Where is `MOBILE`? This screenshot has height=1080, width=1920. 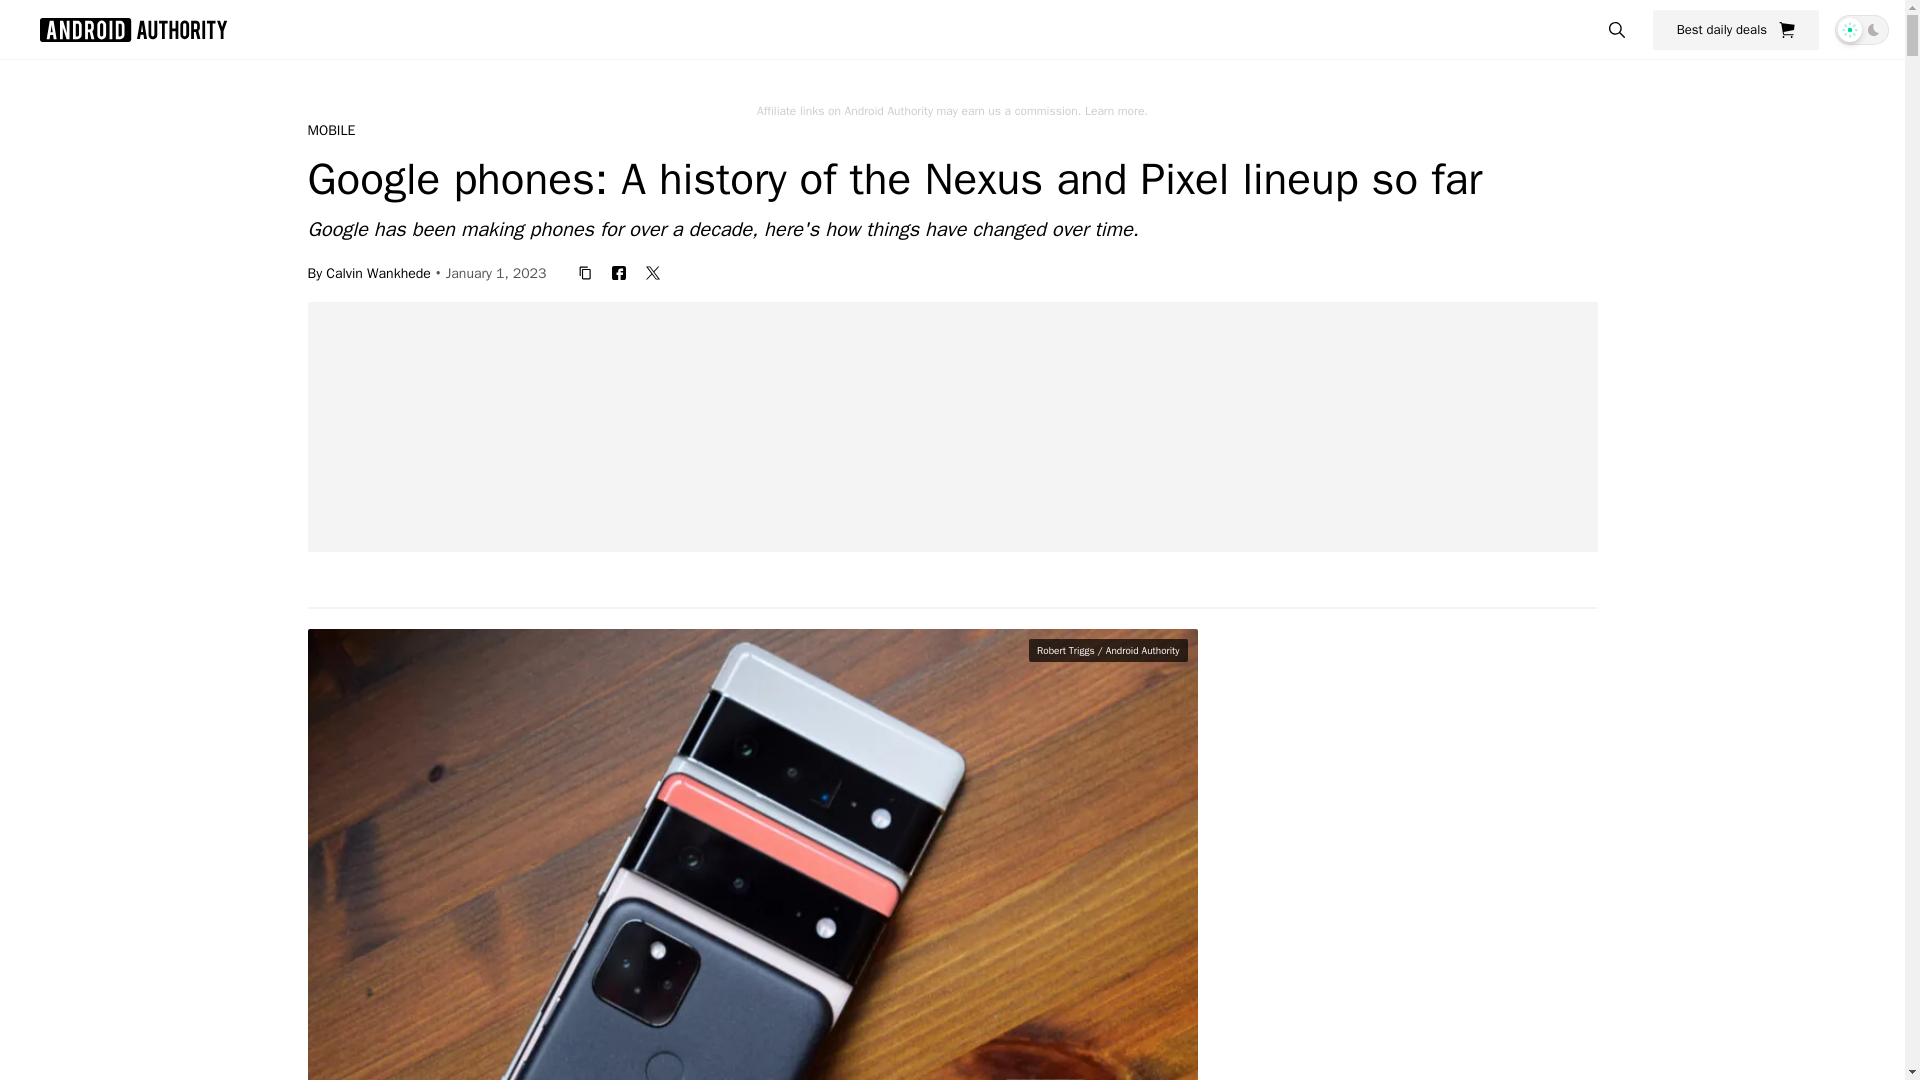
MOBILE is located at coordinates (331, 130).